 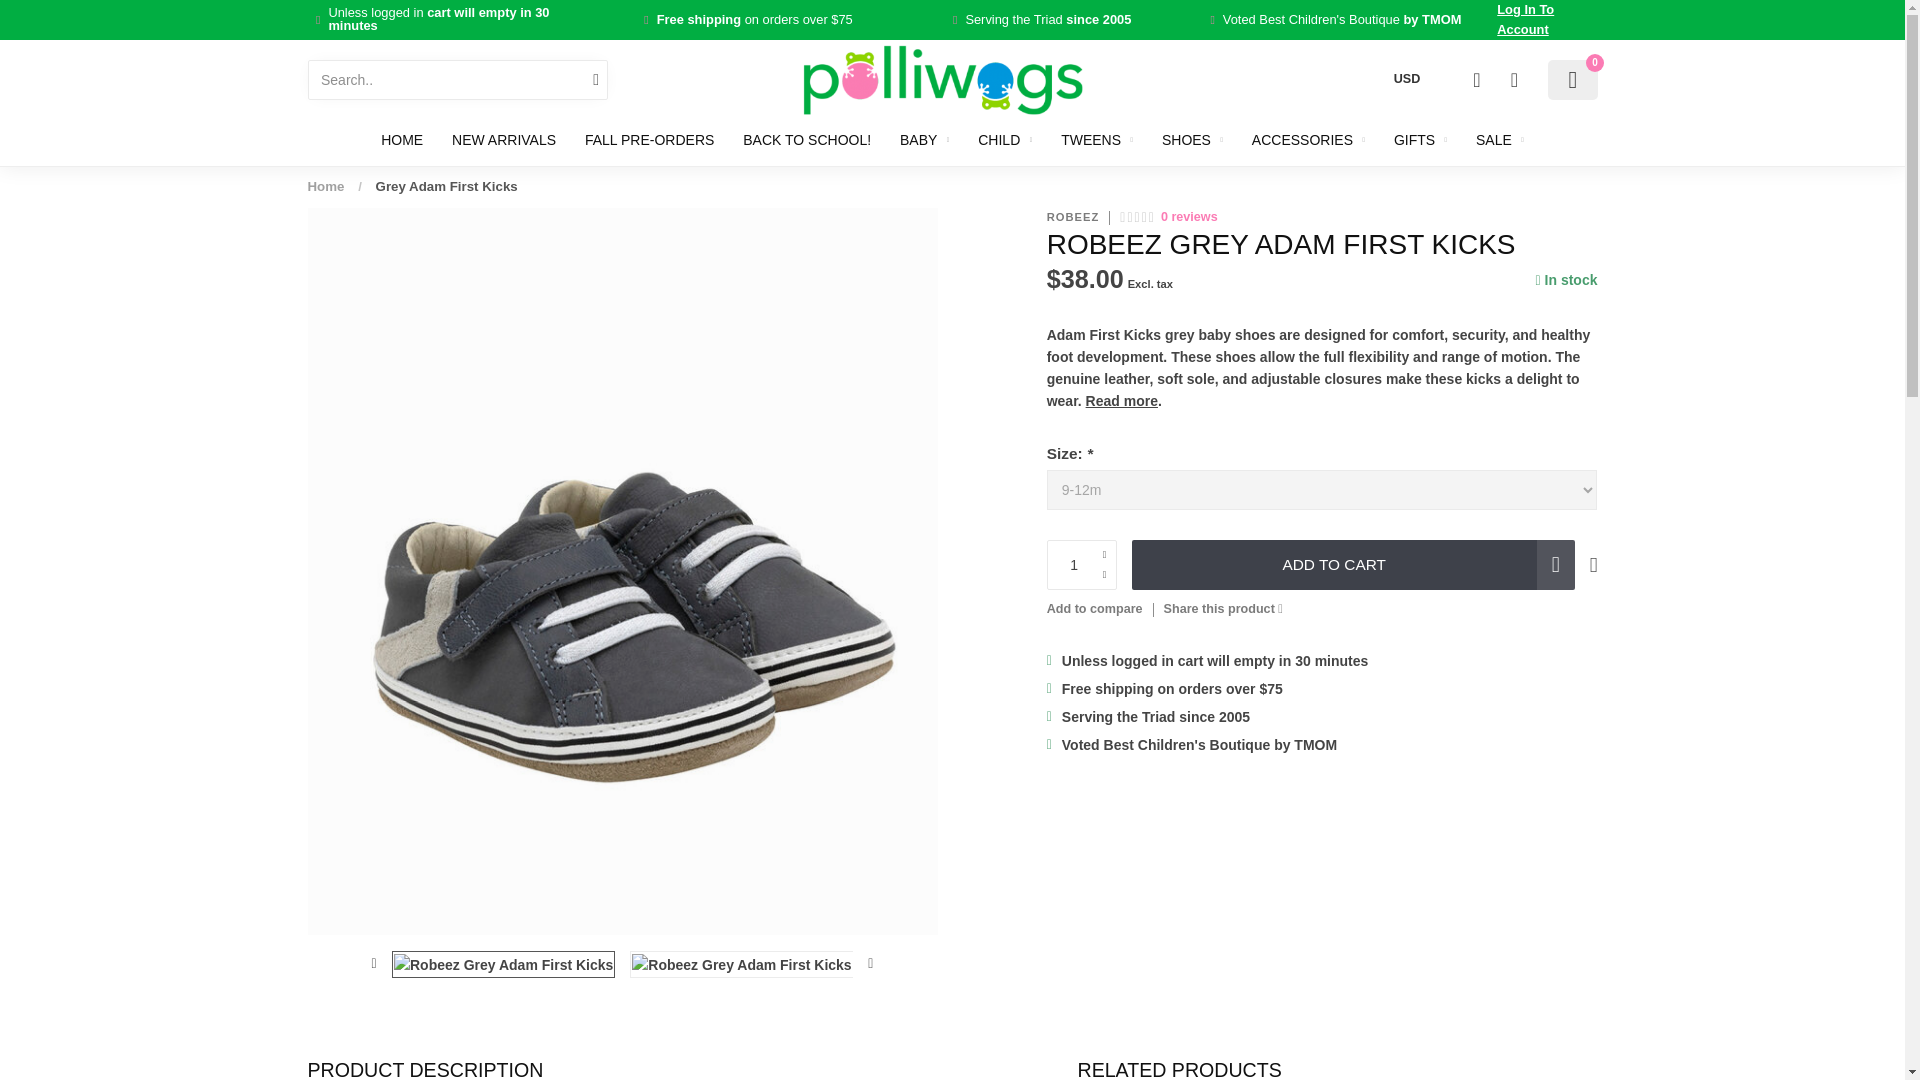 What do you see at coordinates (1004, 140) in the screenshot?
I see `CHILD` at bounding box center [1004, 140].